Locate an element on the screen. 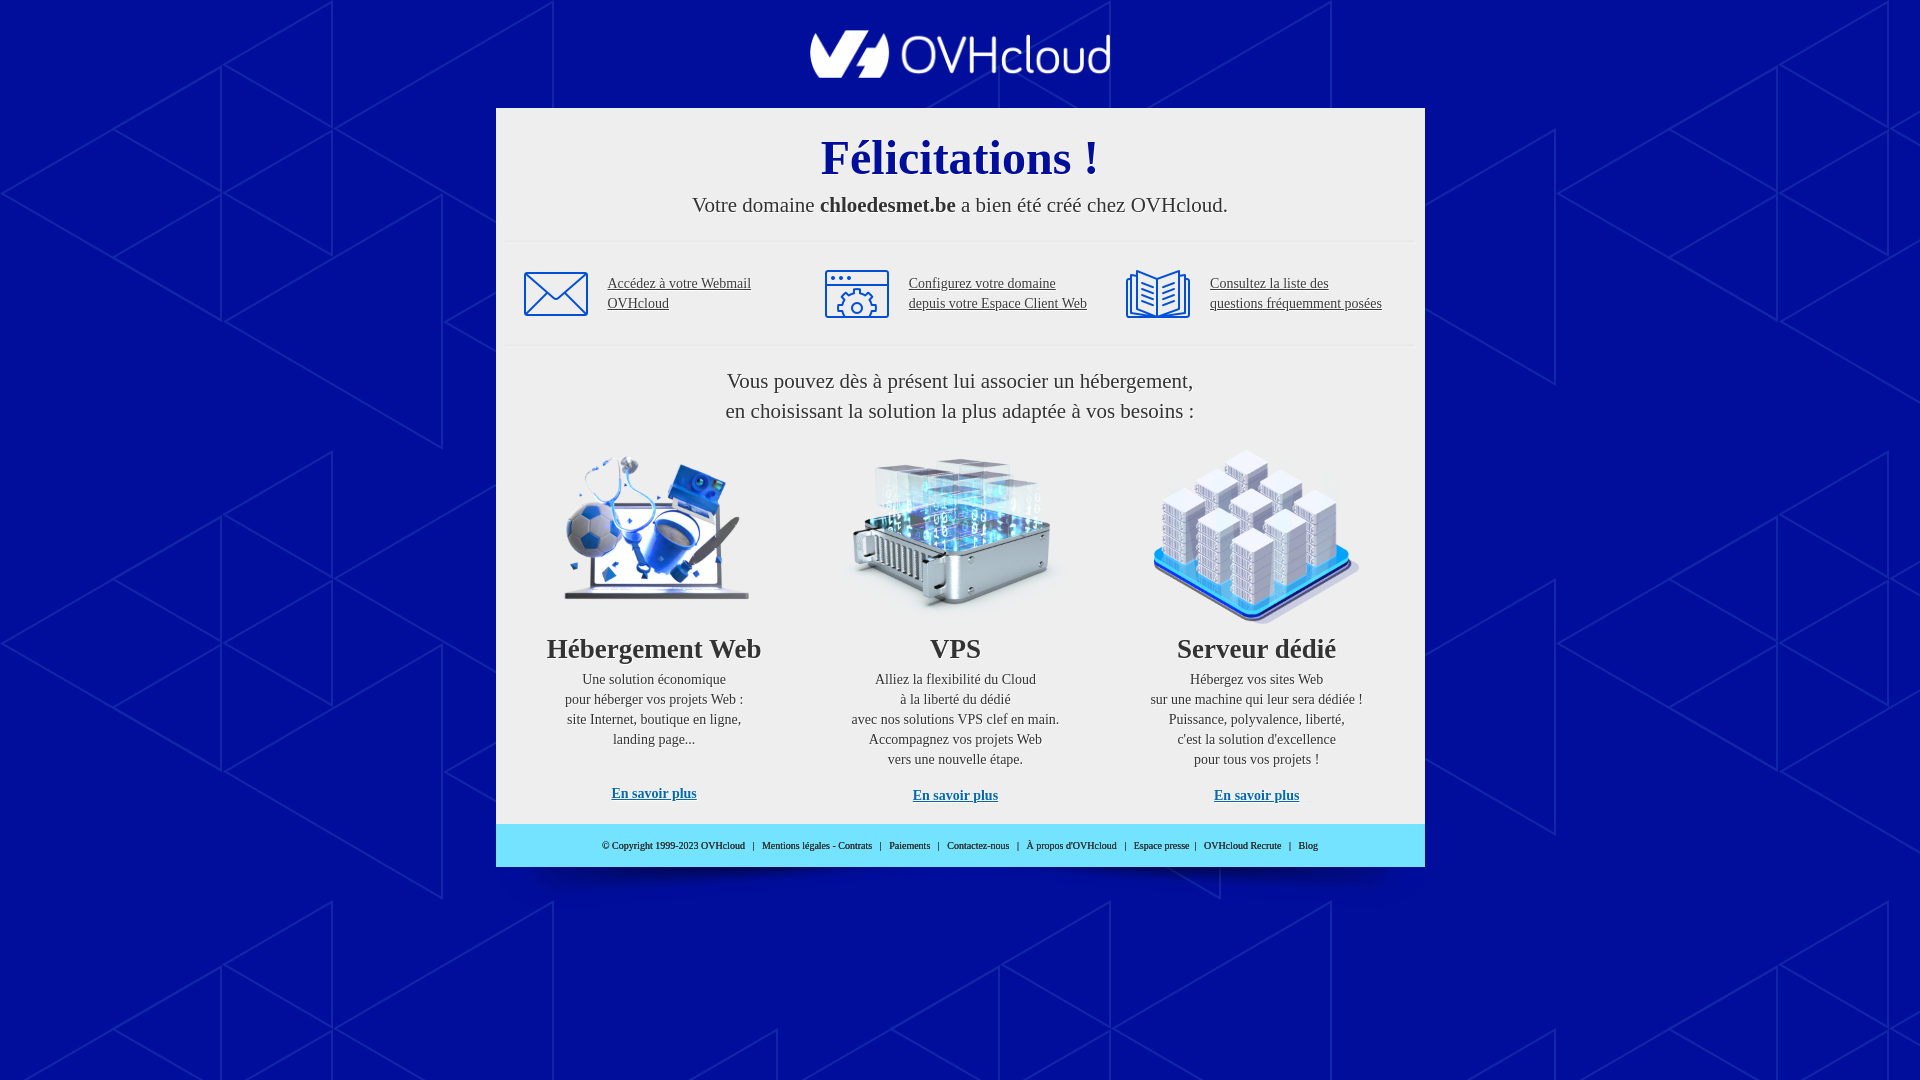  Blog is located at coordinates (1308, 846).